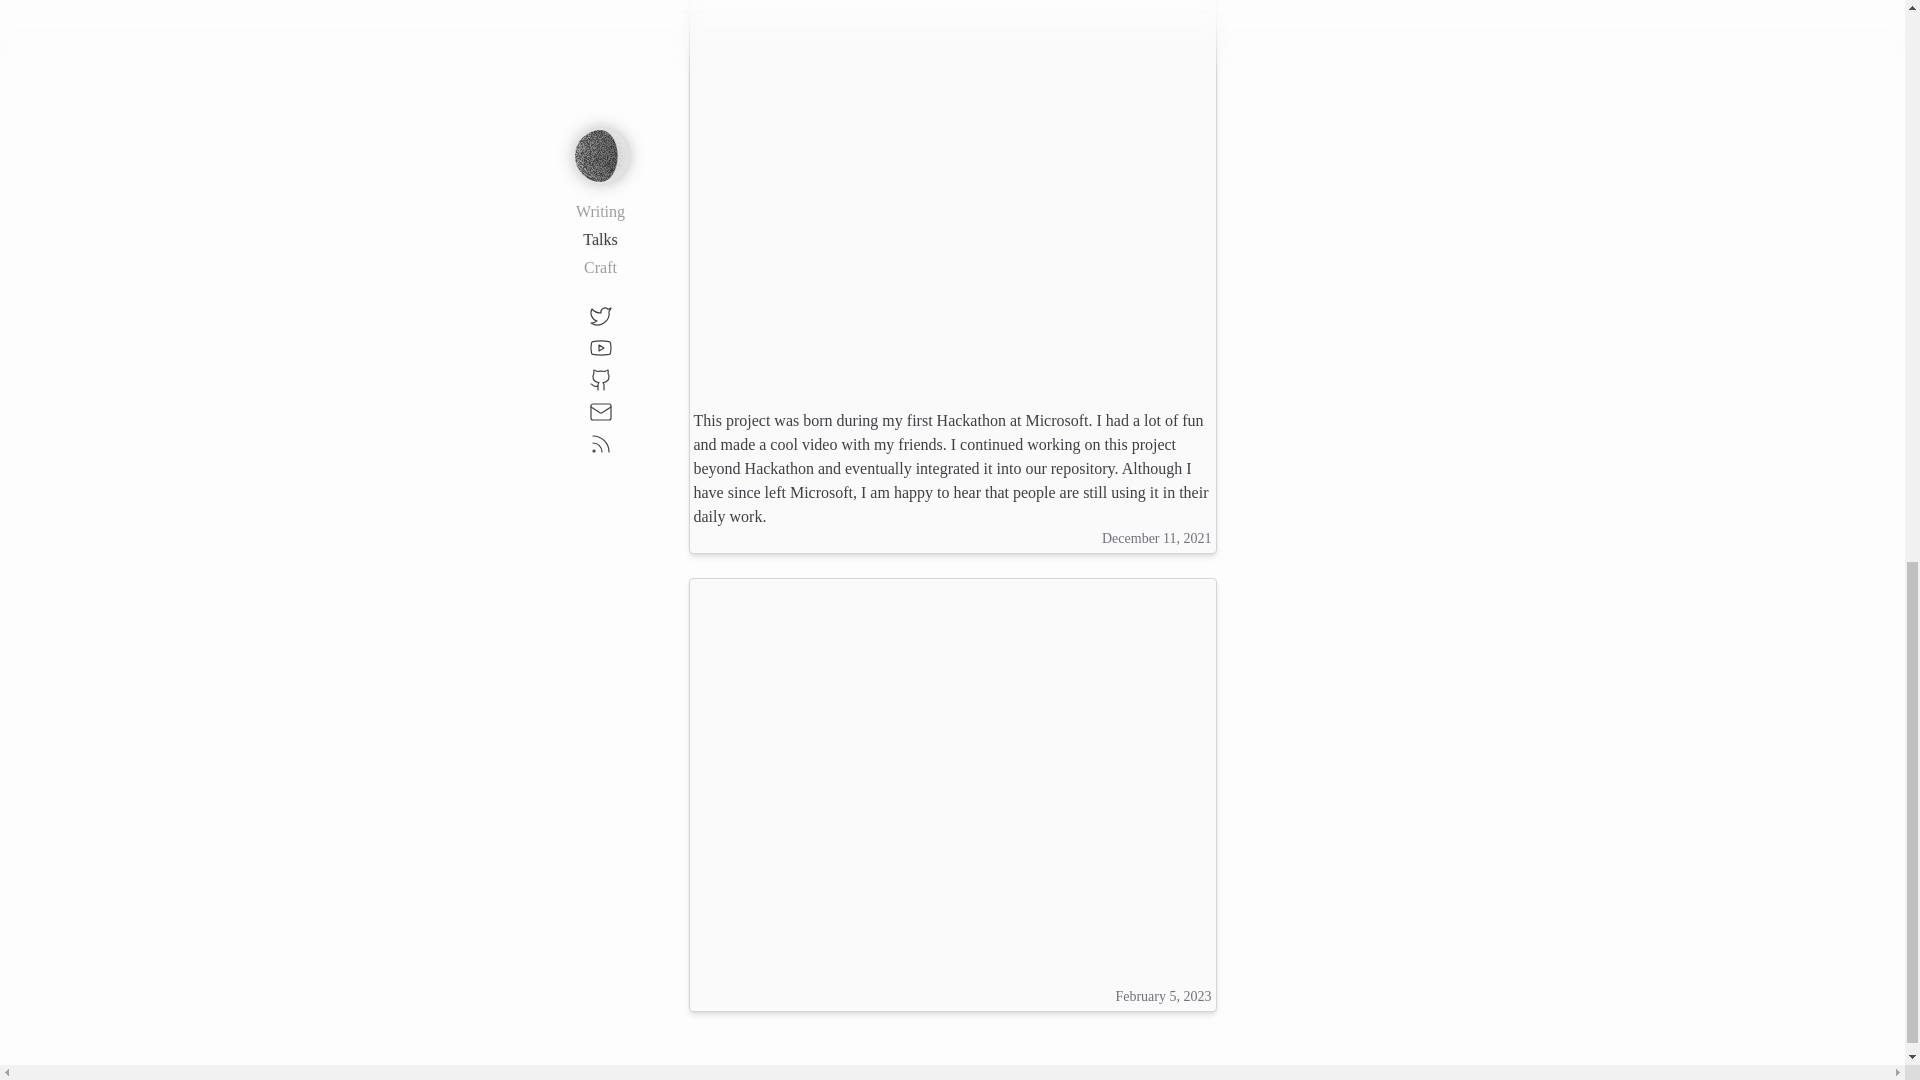 This screenshot has width=1920, height=1080. I want to click on Advanced TypeScript, so click(952, 198).